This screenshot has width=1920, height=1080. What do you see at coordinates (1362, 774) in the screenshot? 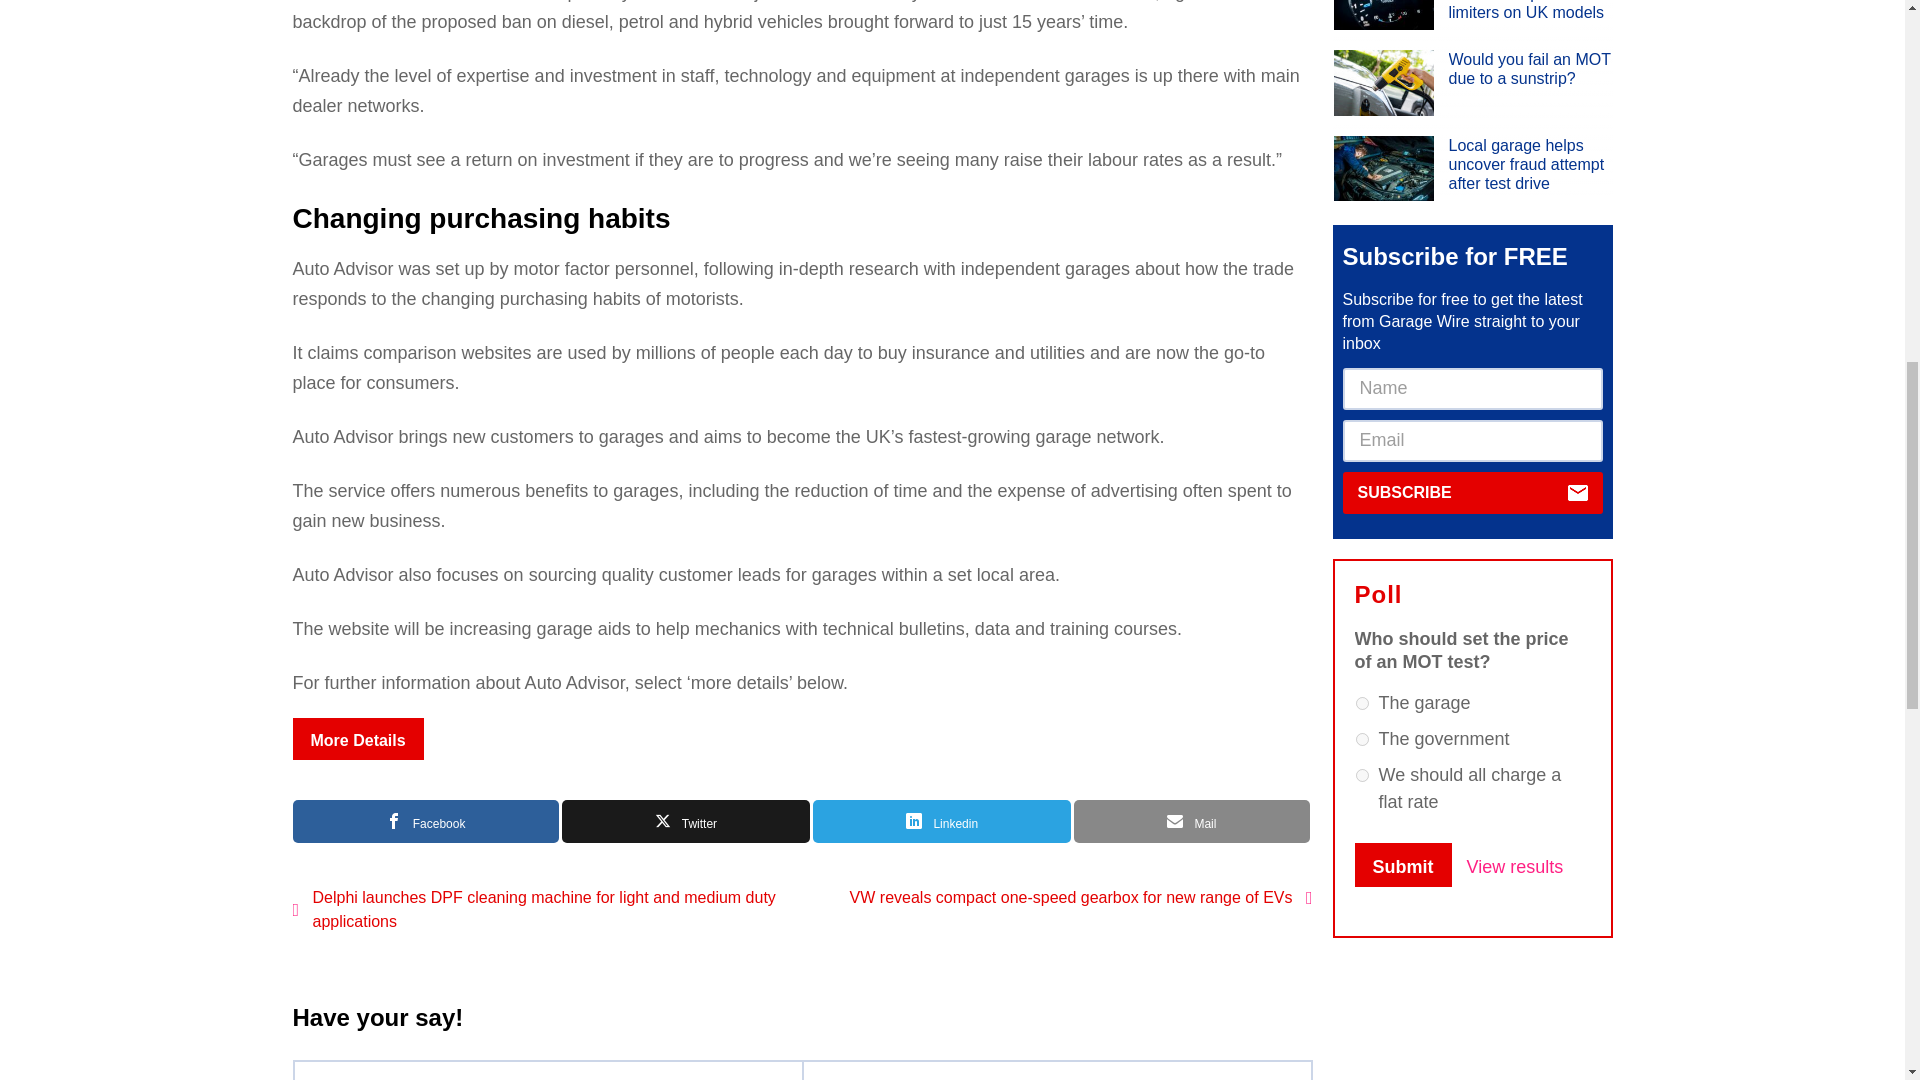
I see `gpoll1312102c8` at bounding box center [1362, 774].